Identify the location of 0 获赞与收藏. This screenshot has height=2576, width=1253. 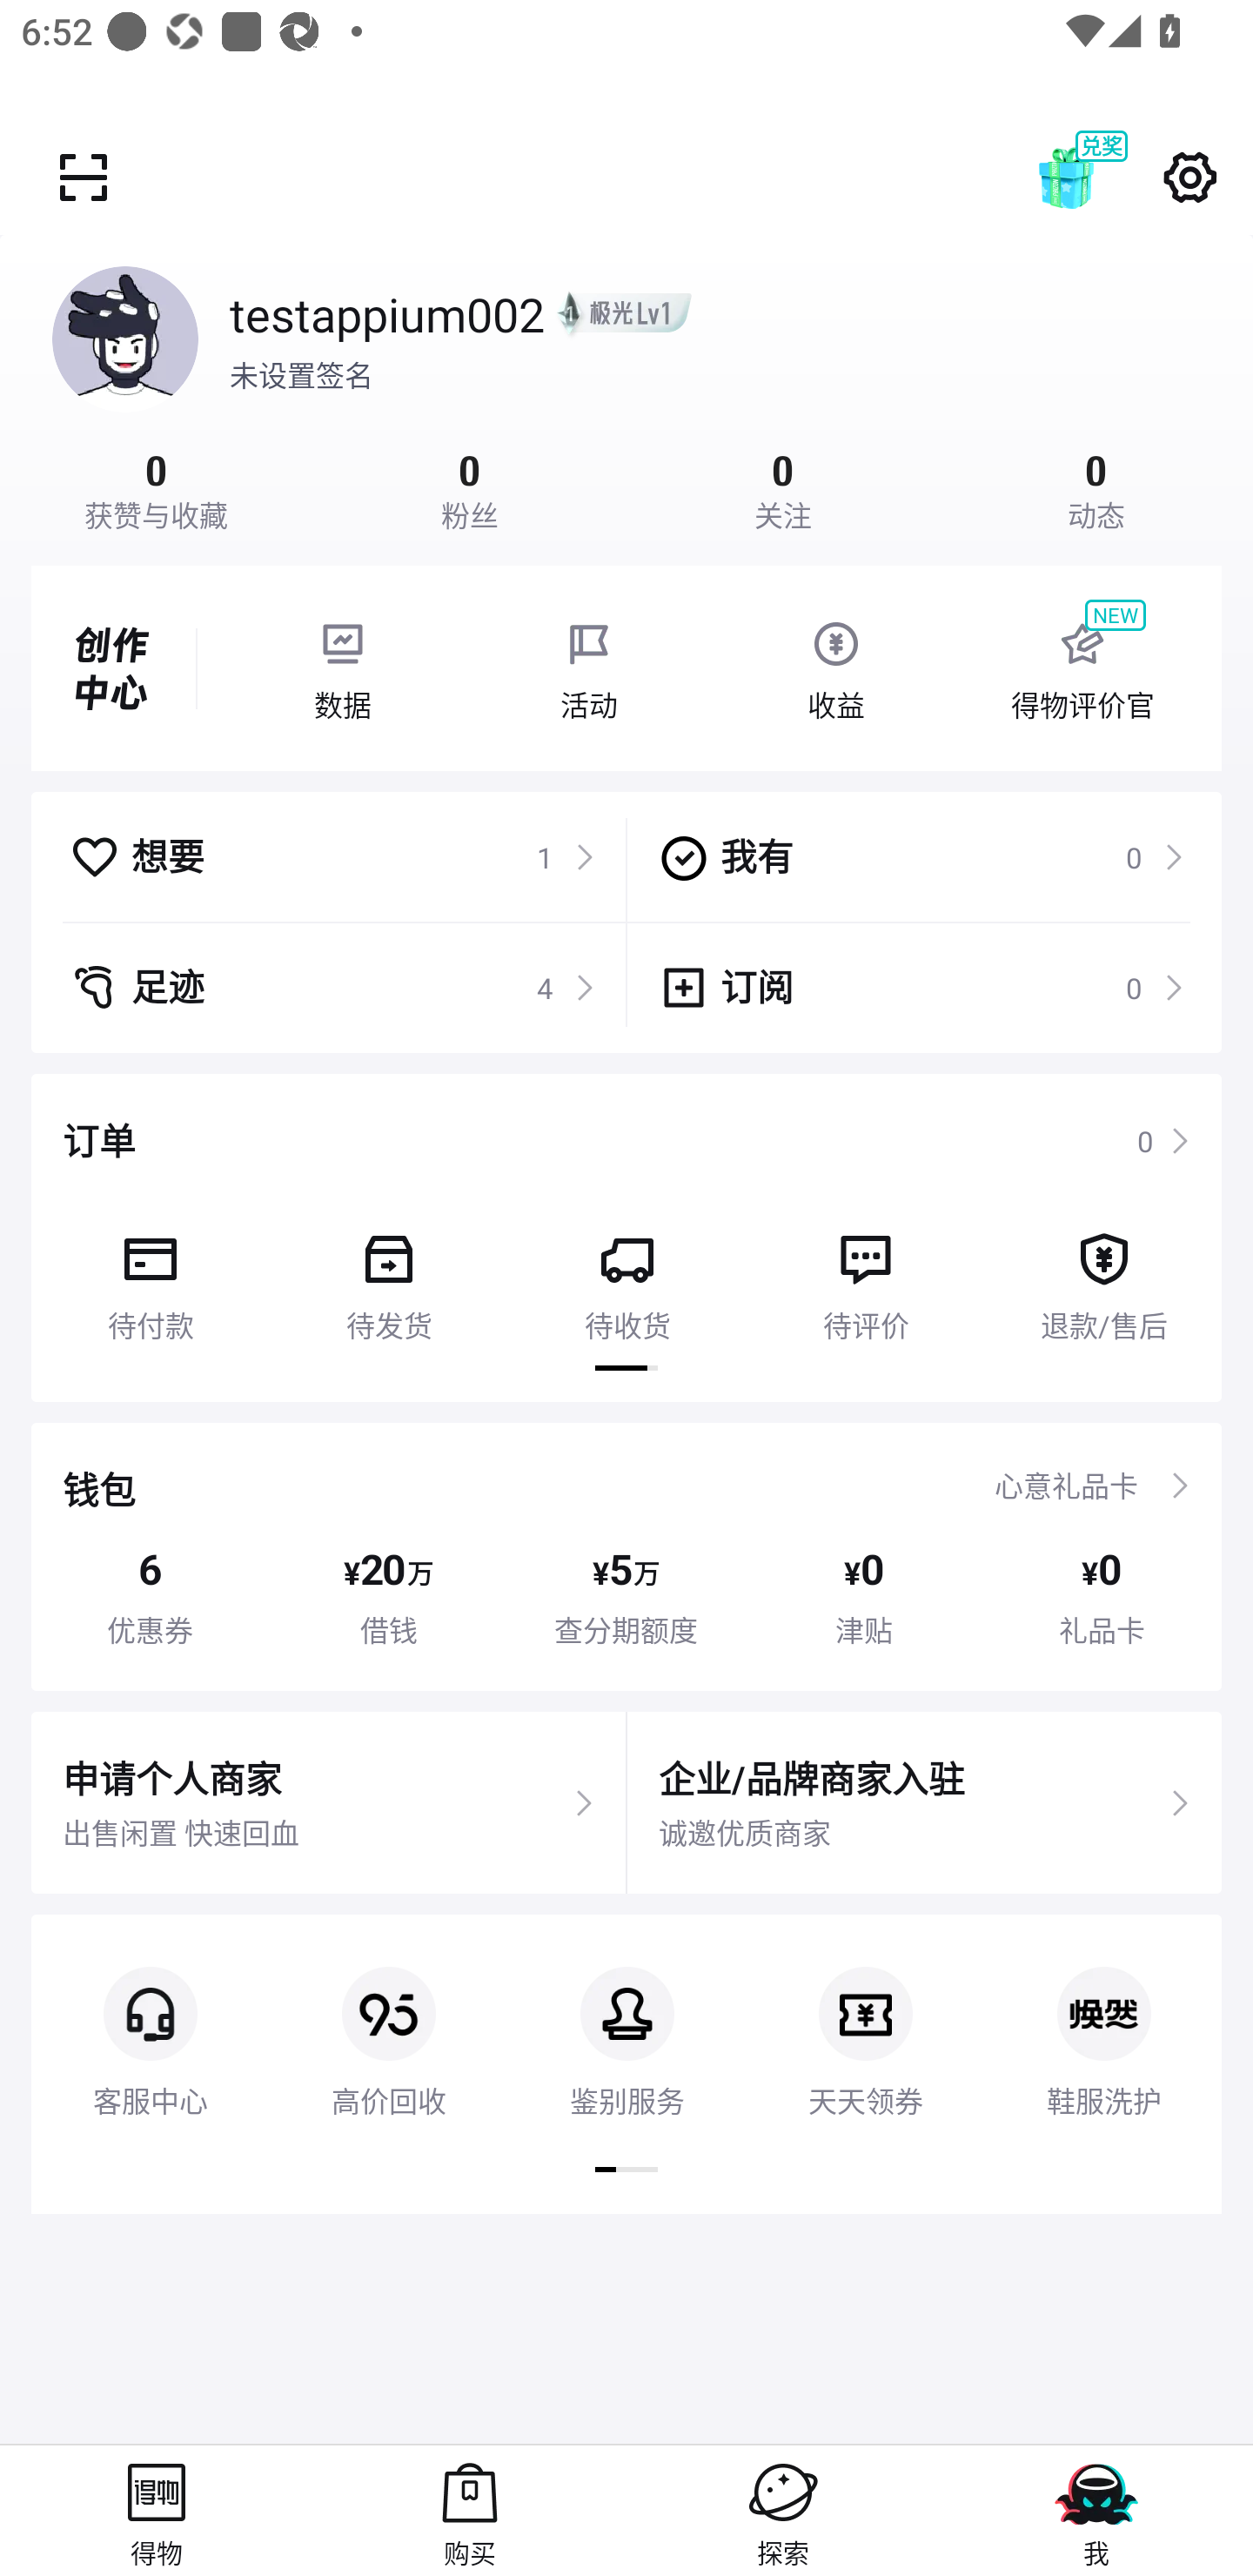
(157, 487).